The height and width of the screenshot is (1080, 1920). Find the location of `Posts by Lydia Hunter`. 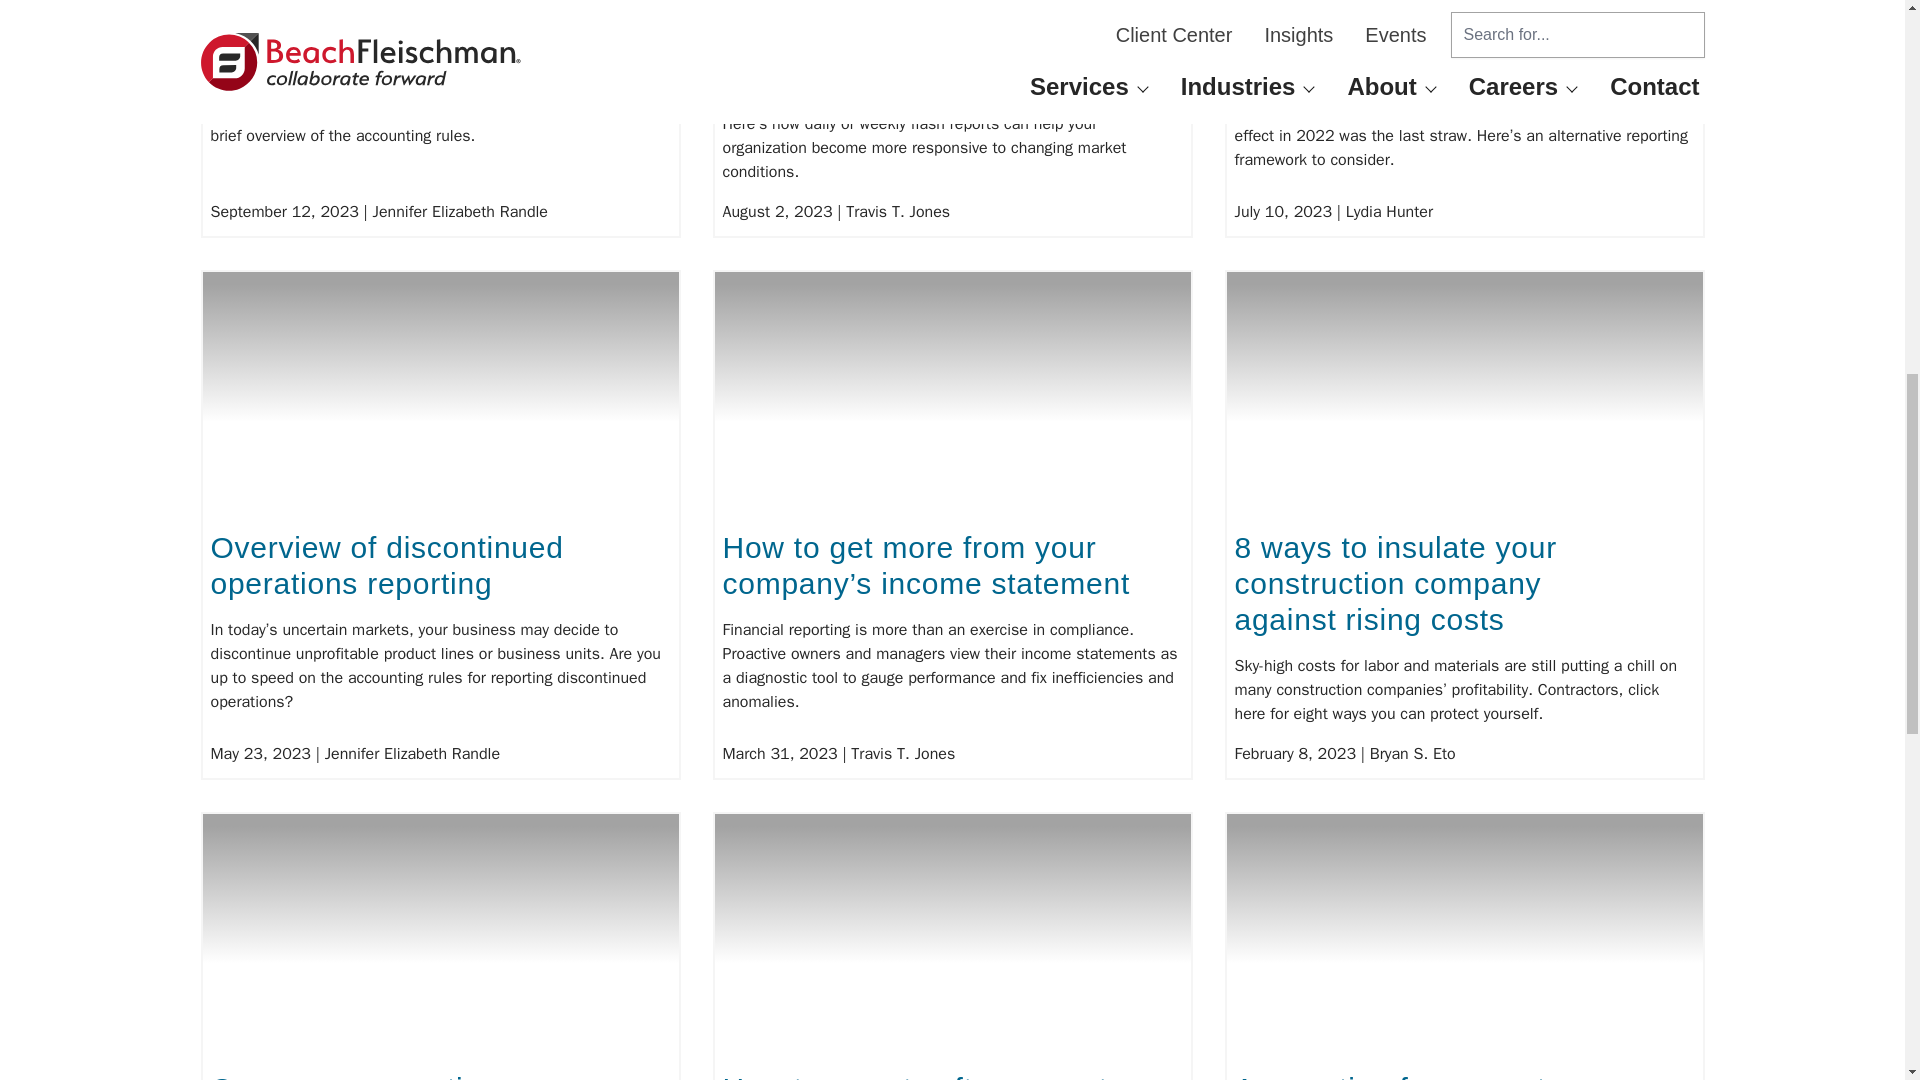

Posts by Lydia Hunter is located at coordinates (1388, 212).